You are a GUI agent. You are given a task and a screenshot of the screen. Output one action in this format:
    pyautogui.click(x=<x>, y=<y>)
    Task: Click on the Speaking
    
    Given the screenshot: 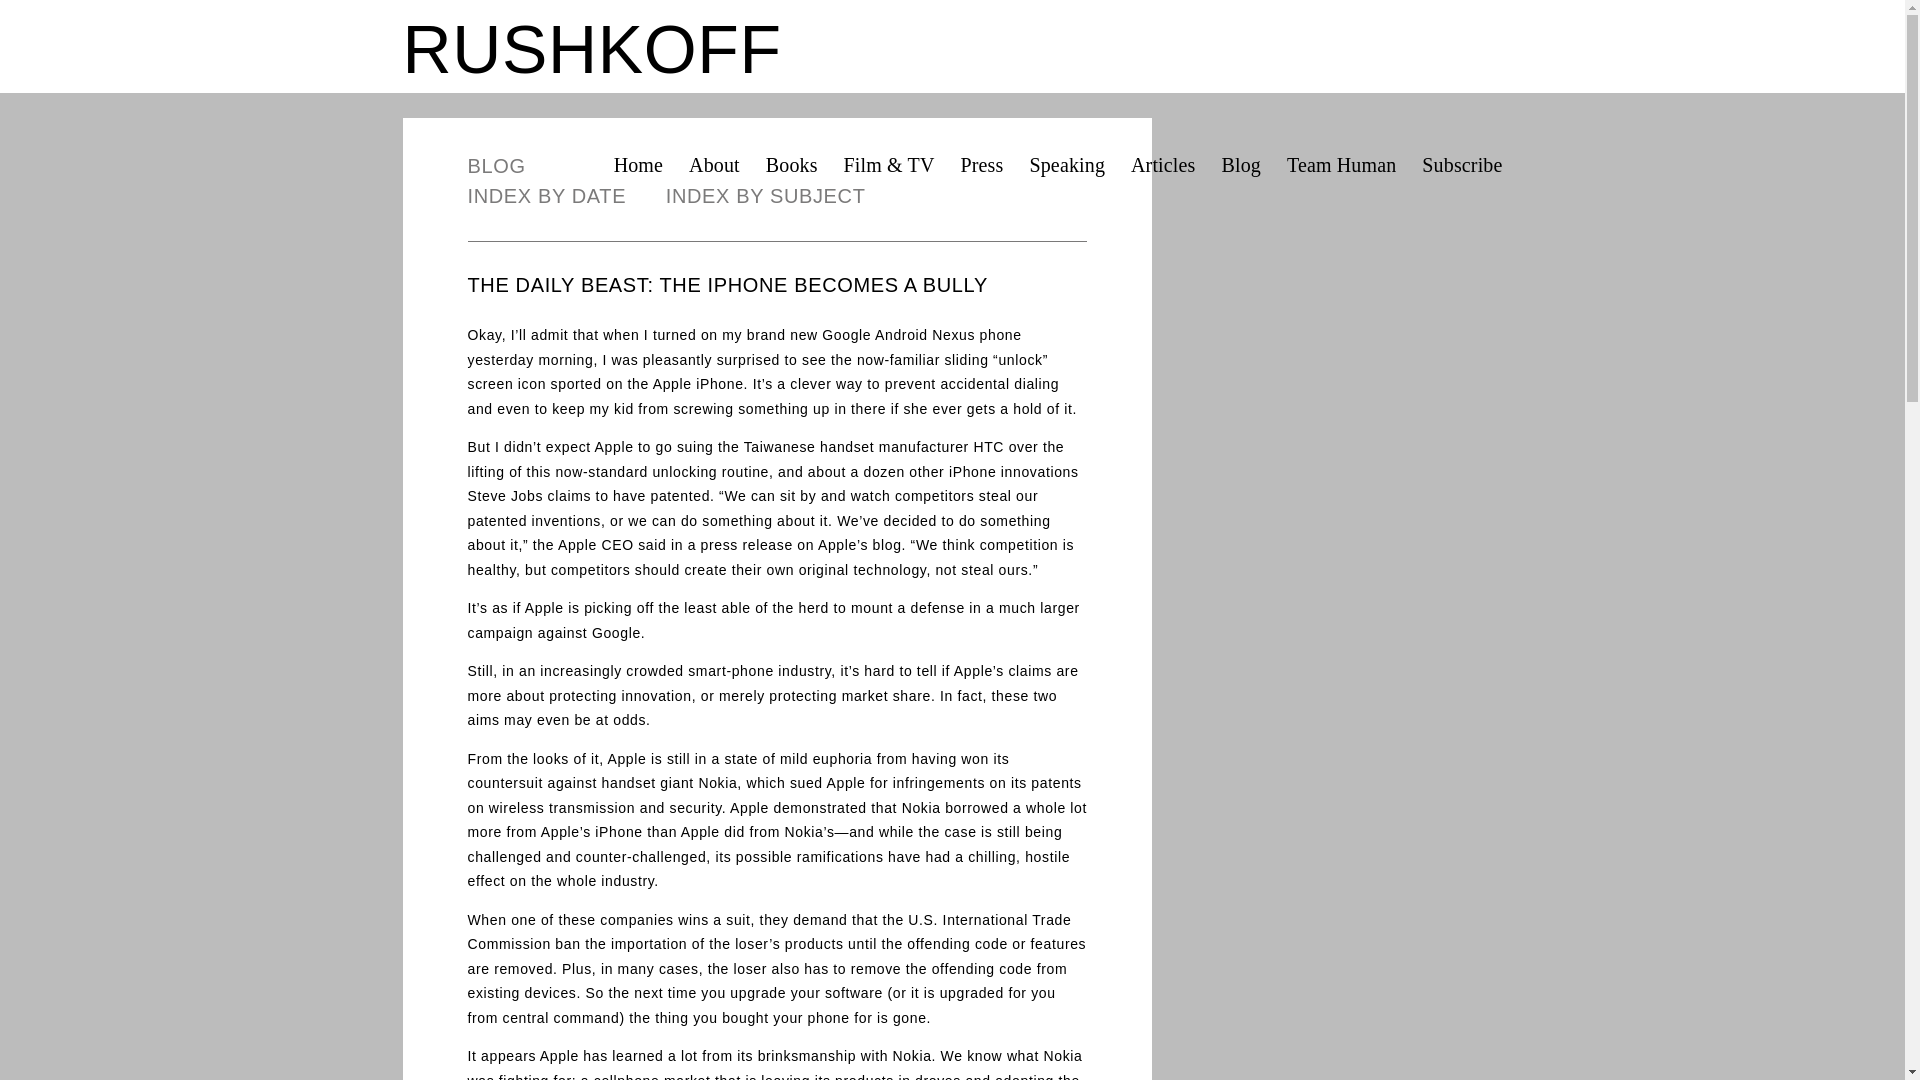 What is the action you would take?
    pyautogui.click(x=1067, y=166)
    